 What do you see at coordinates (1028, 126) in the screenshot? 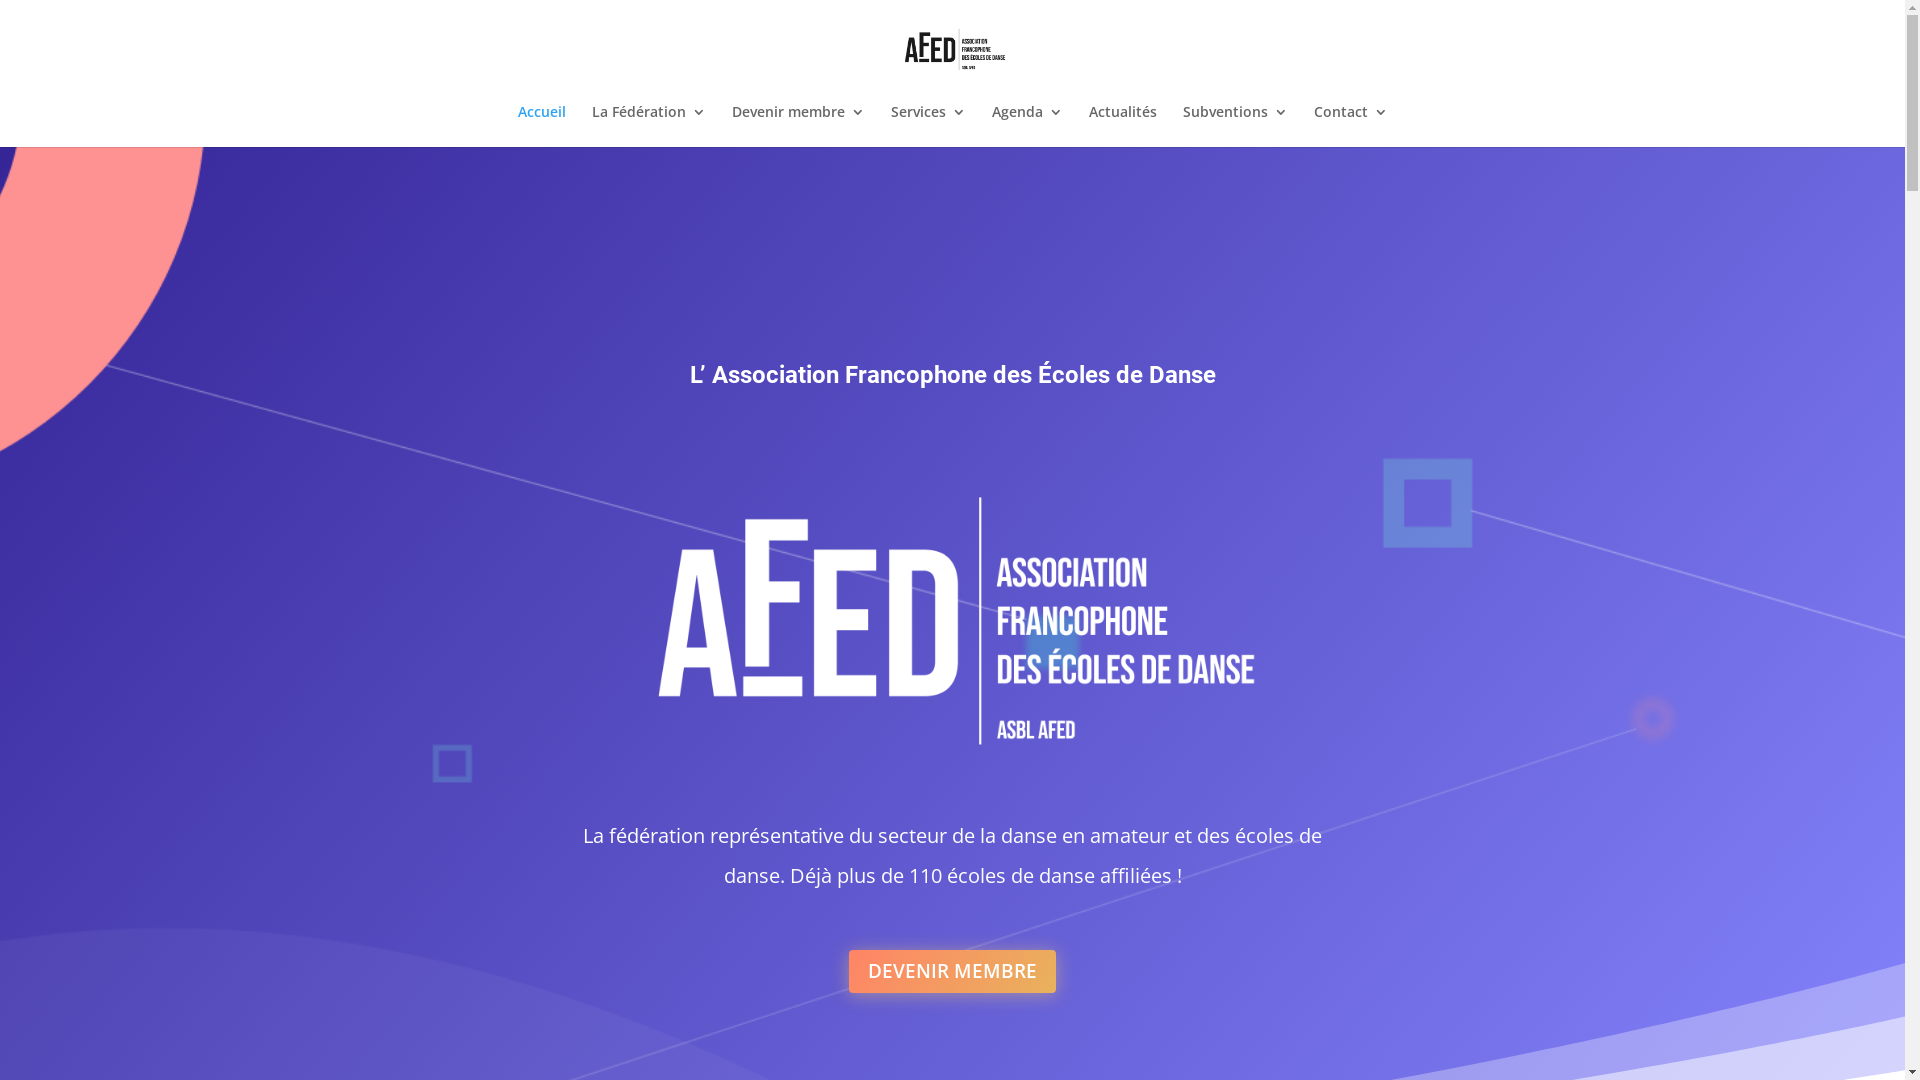
I see `Agenda` at bounding box center [1028, 126].